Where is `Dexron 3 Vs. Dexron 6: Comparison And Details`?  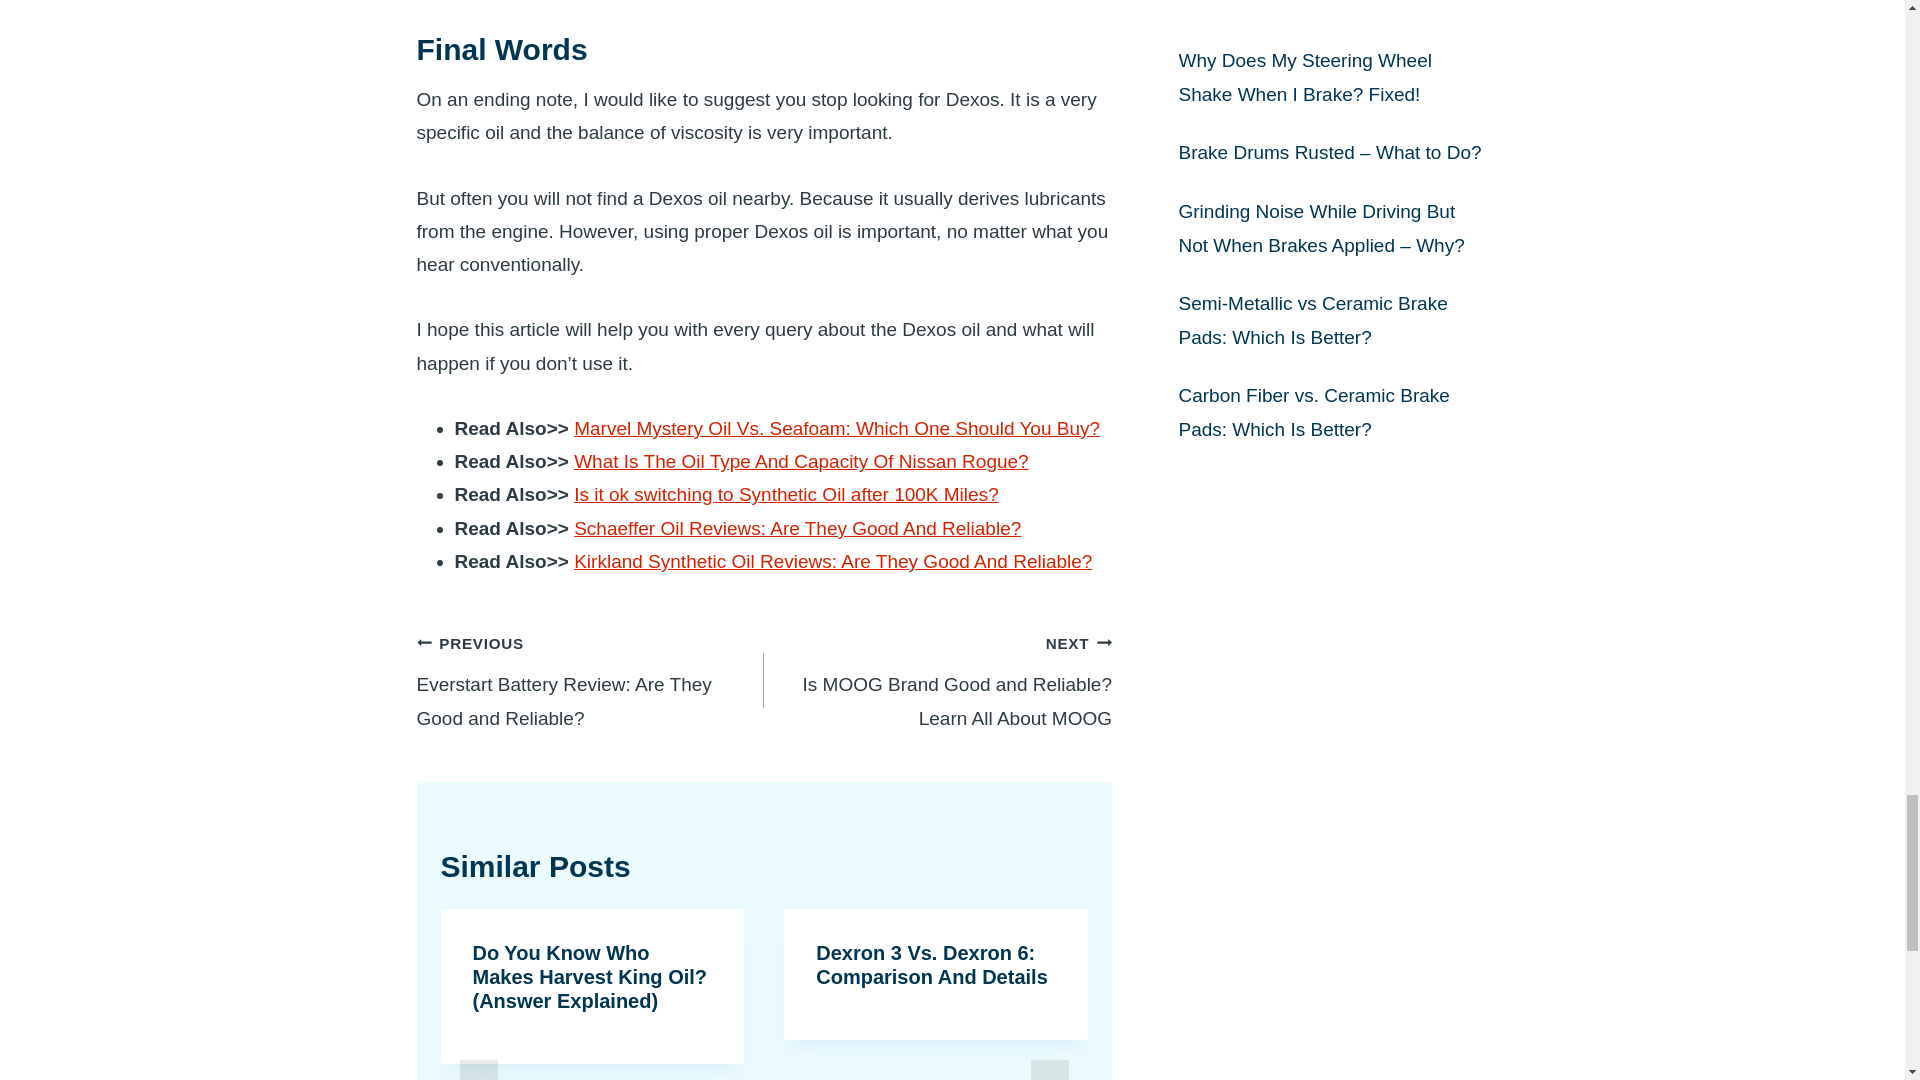
Dexron 3 Vs. Dexron 6: Comparison And Details is located at coordinates (932, 964).